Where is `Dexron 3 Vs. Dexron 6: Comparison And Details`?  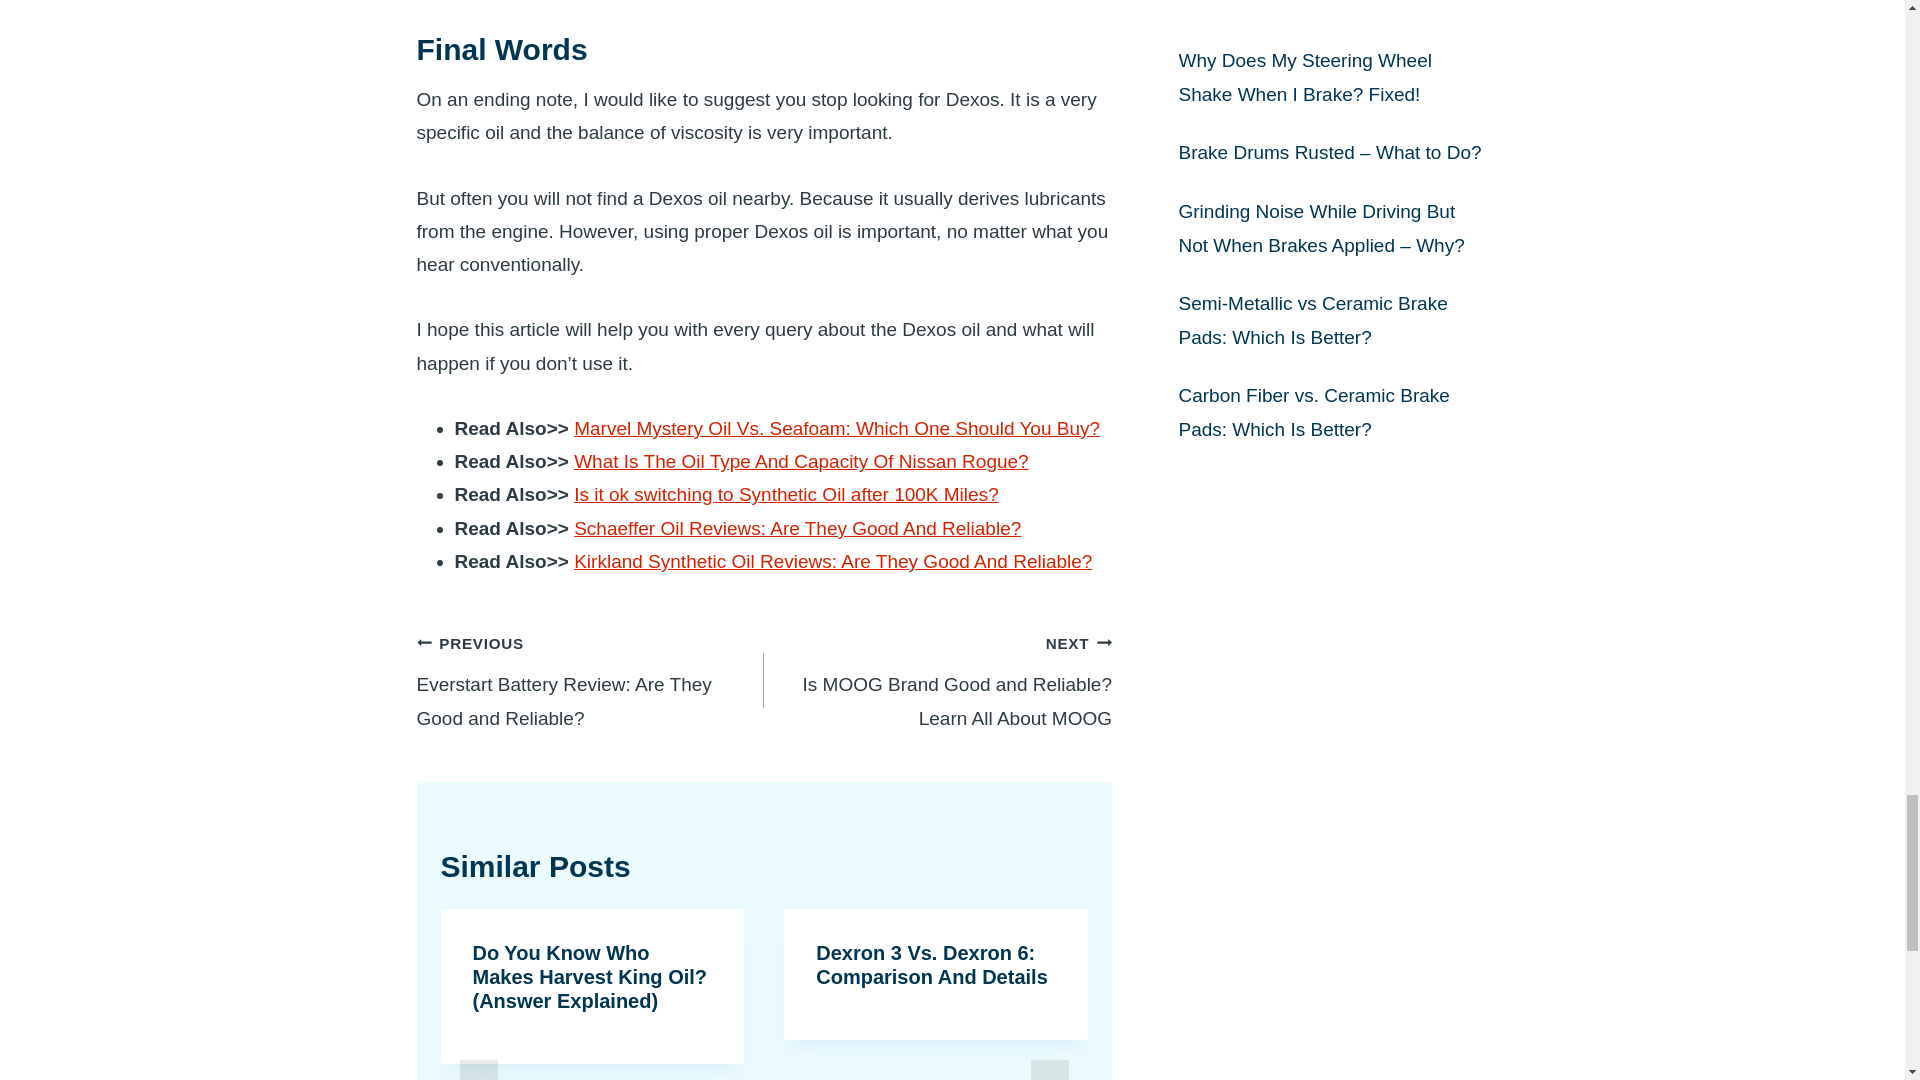
Dexron 3 Vs. Dexron 6: Comparison And Details is located at coordinates (932, 964).